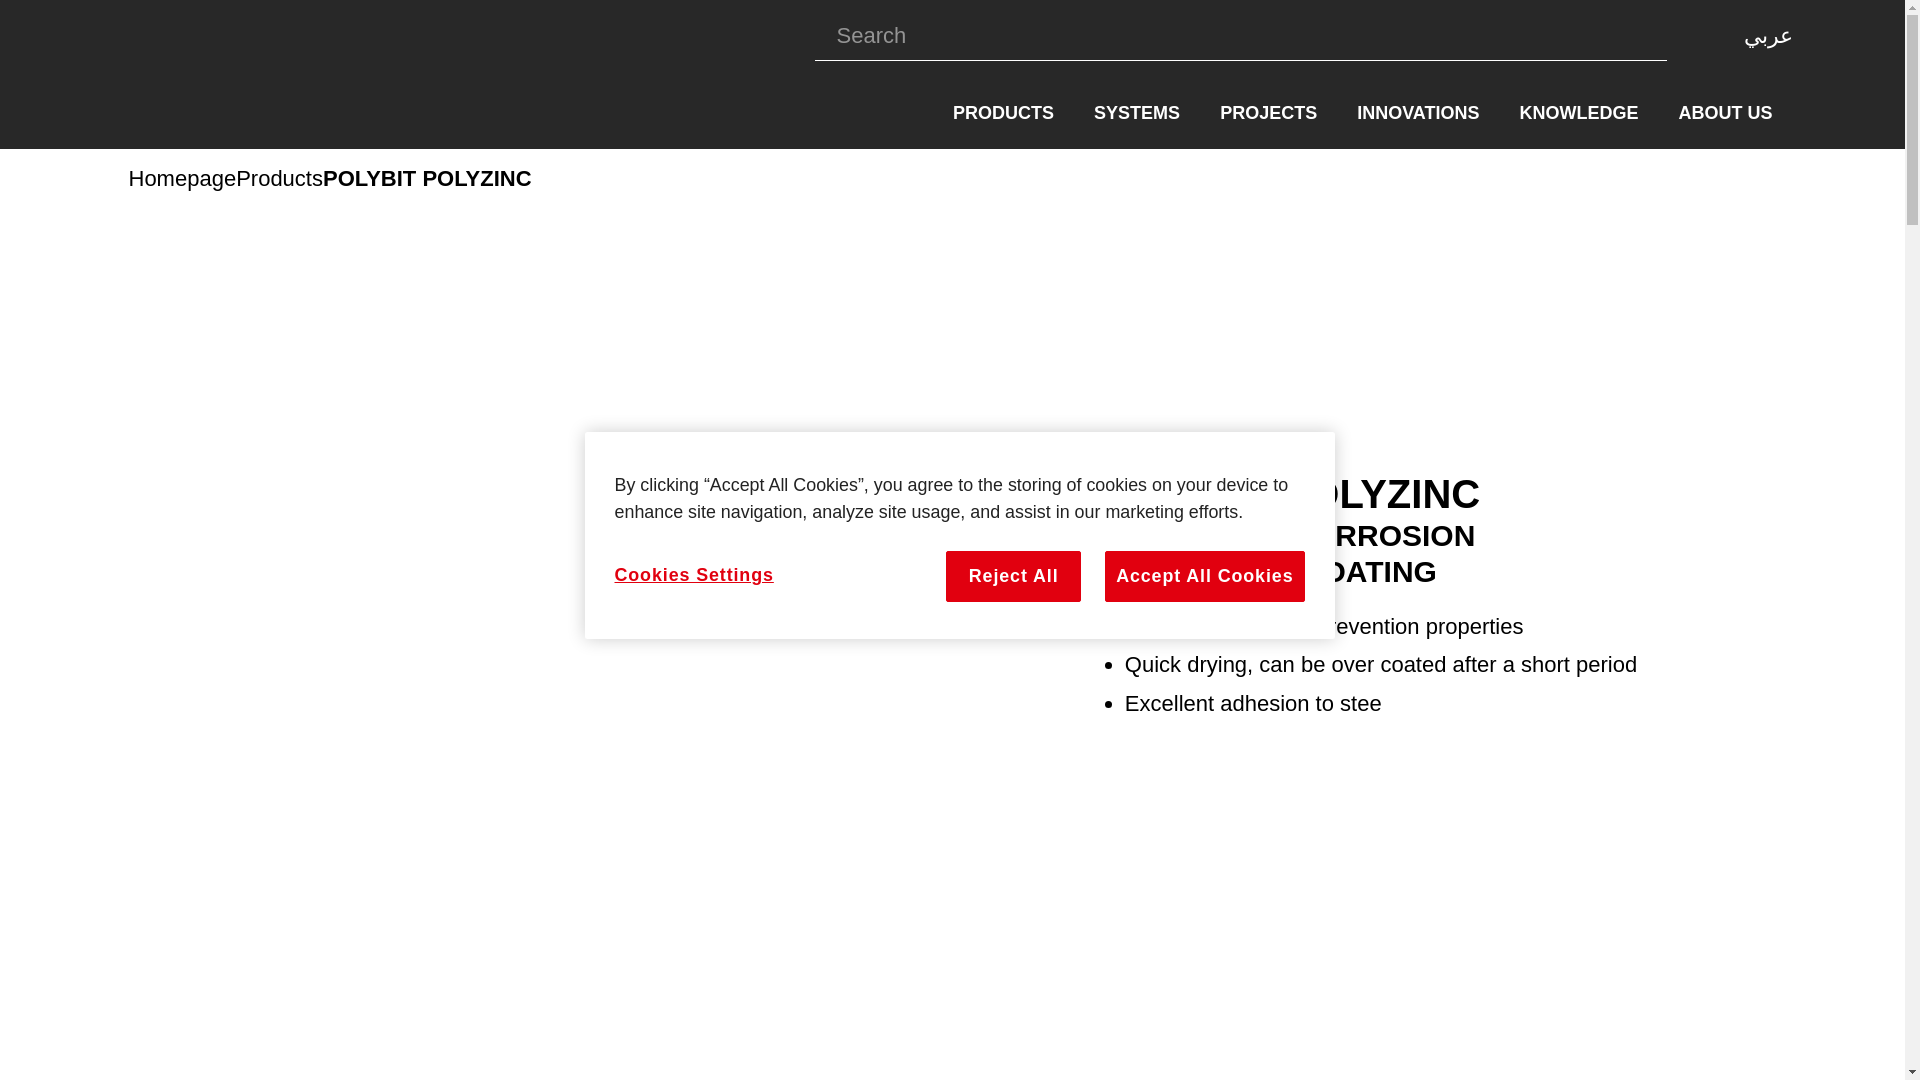  Describe the element at coordinates (1235, 36) in the screenshot. I see `Search` at that location.